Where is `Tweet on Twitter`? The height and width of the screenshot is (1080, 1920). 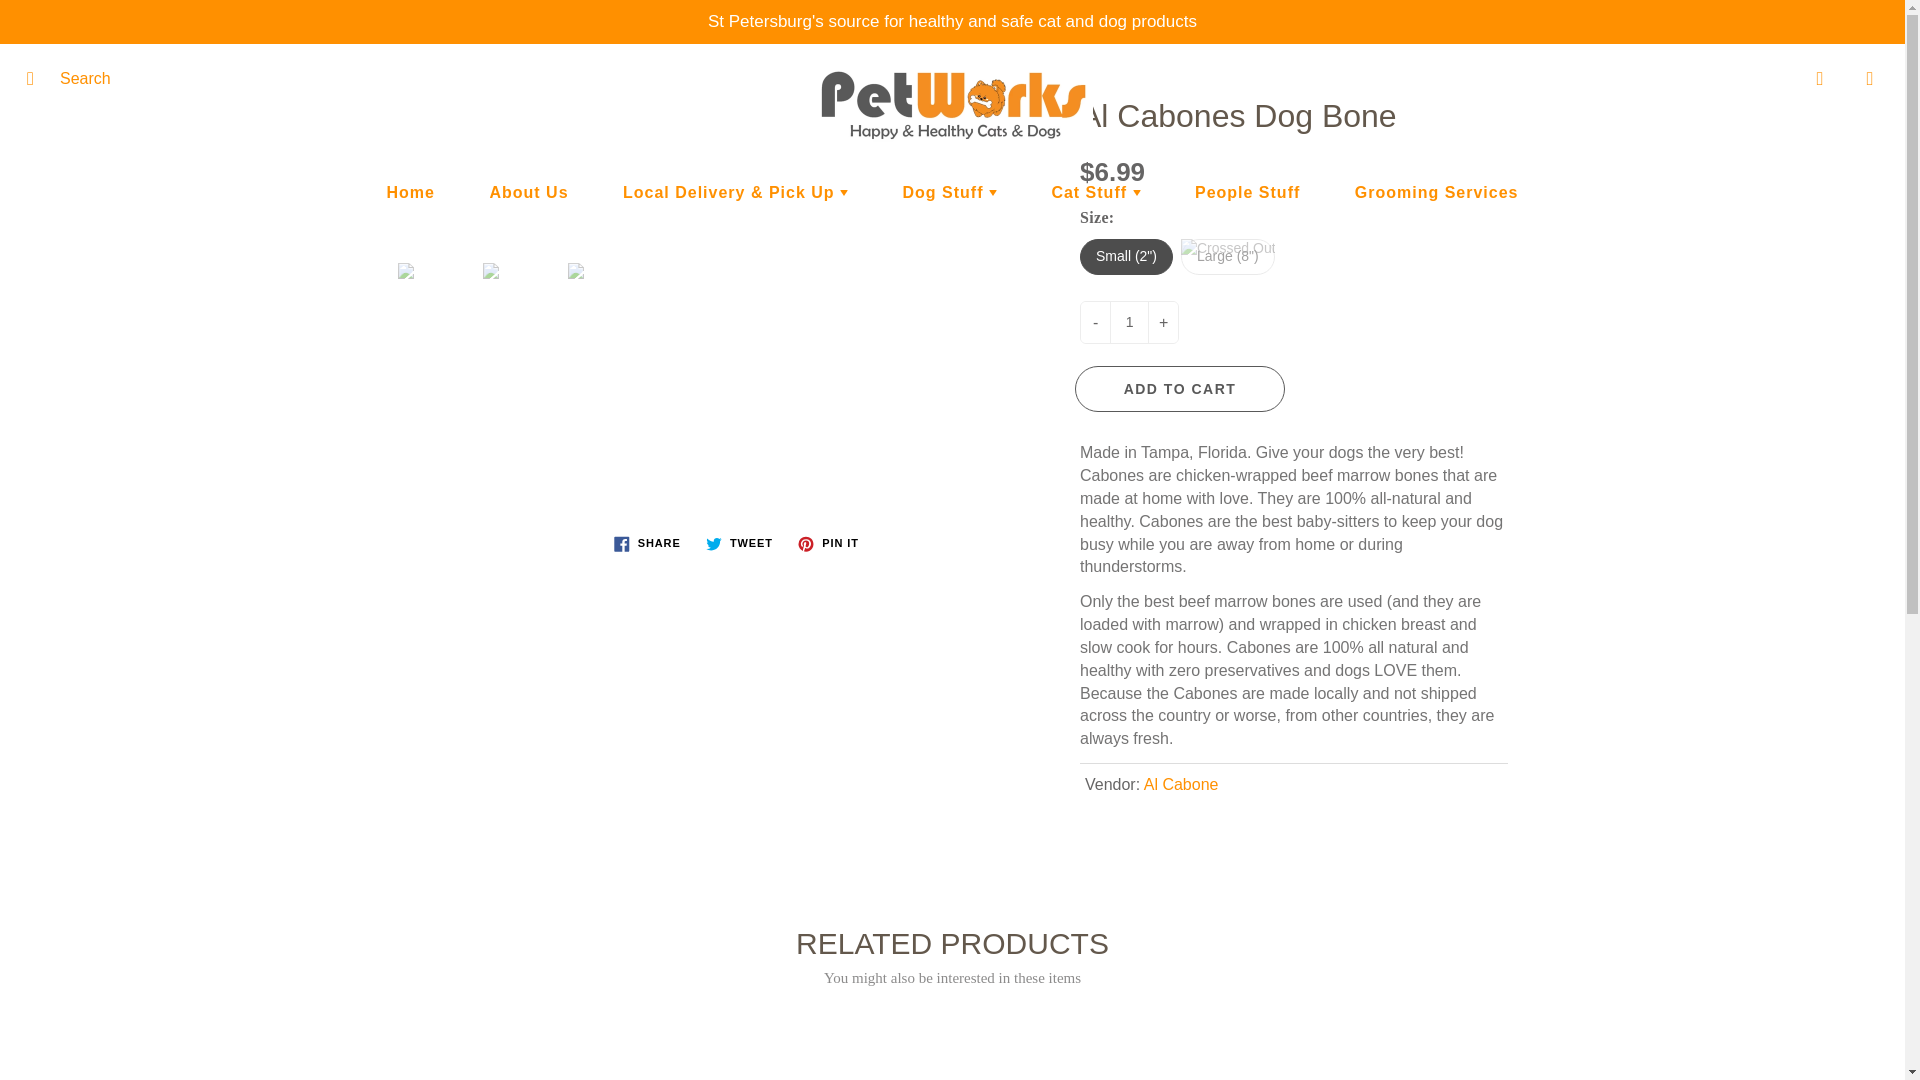 Tweet on Twitter is located at coordinates (740, 544).